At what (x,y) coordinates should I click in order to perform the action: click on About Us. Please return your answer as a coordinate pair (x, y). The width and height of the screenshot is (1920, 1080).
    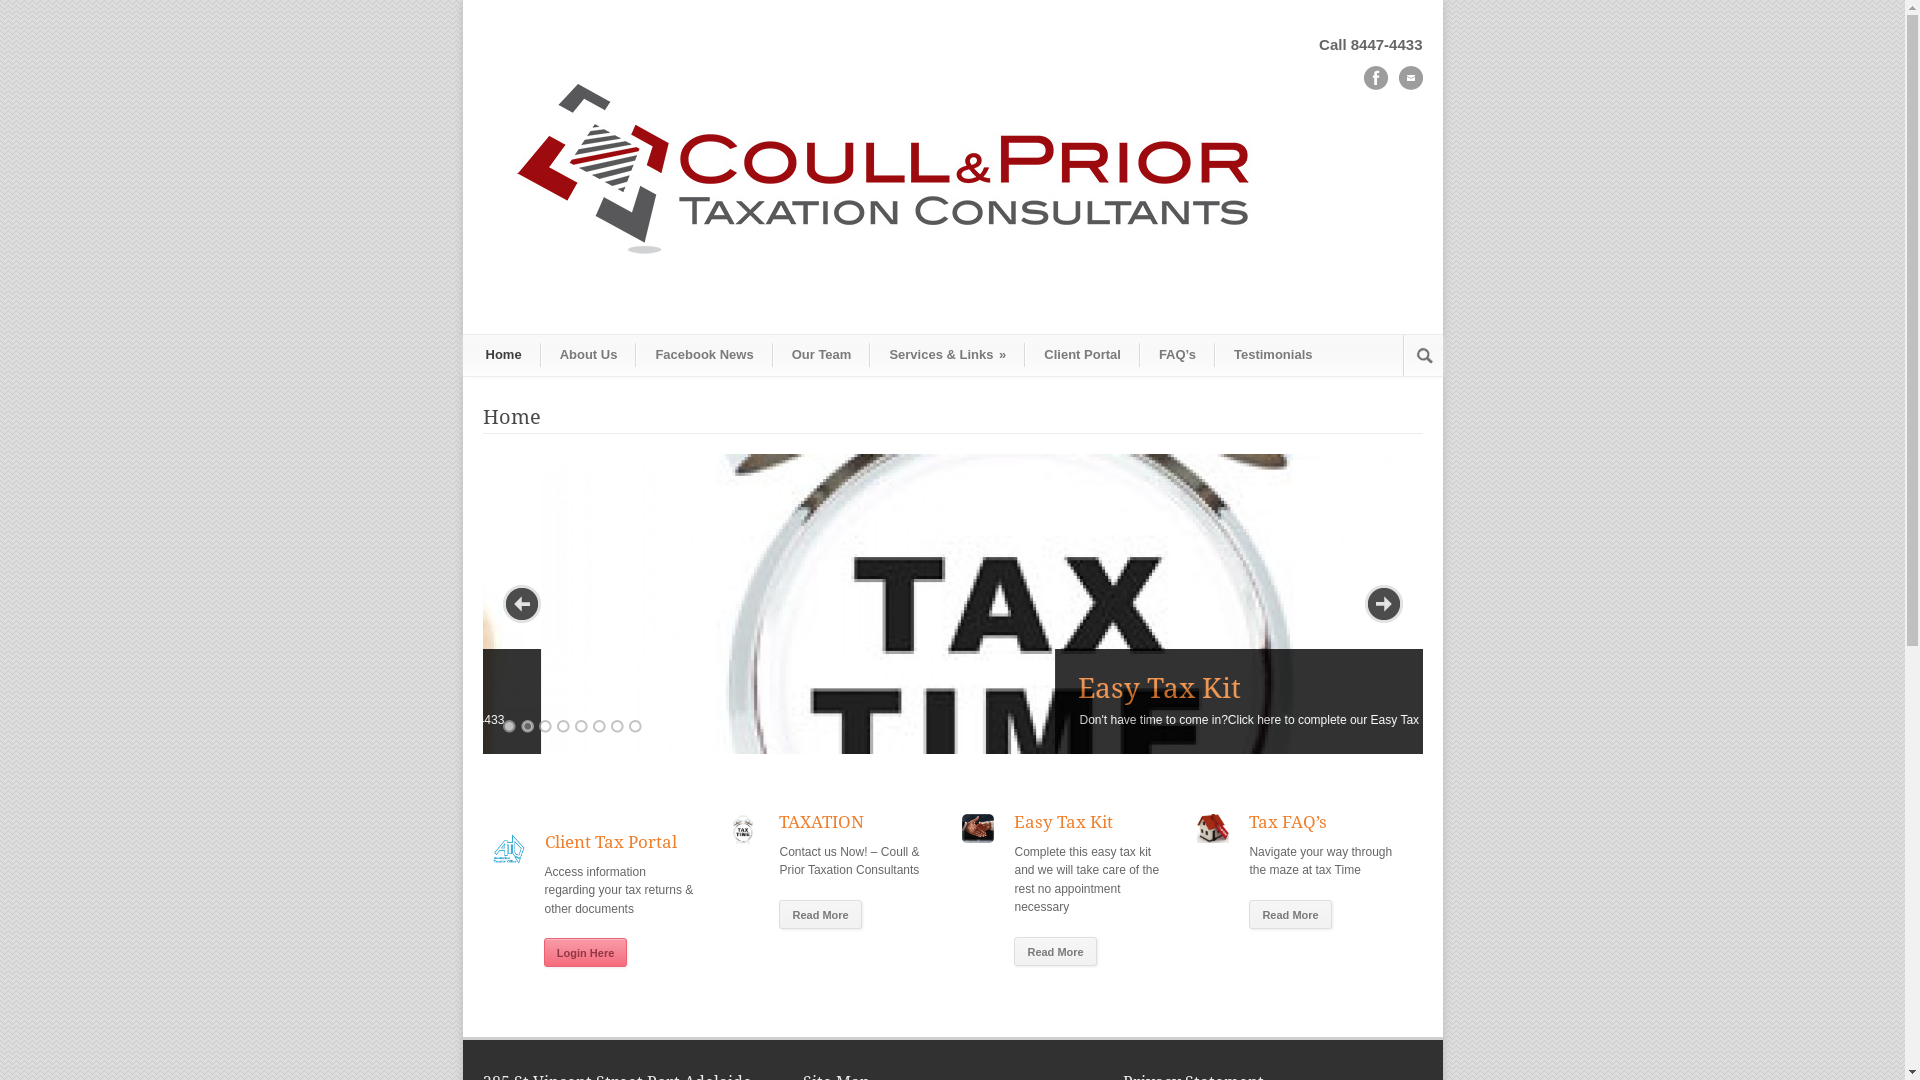
    Looking at the image, I should click on (589, 355).